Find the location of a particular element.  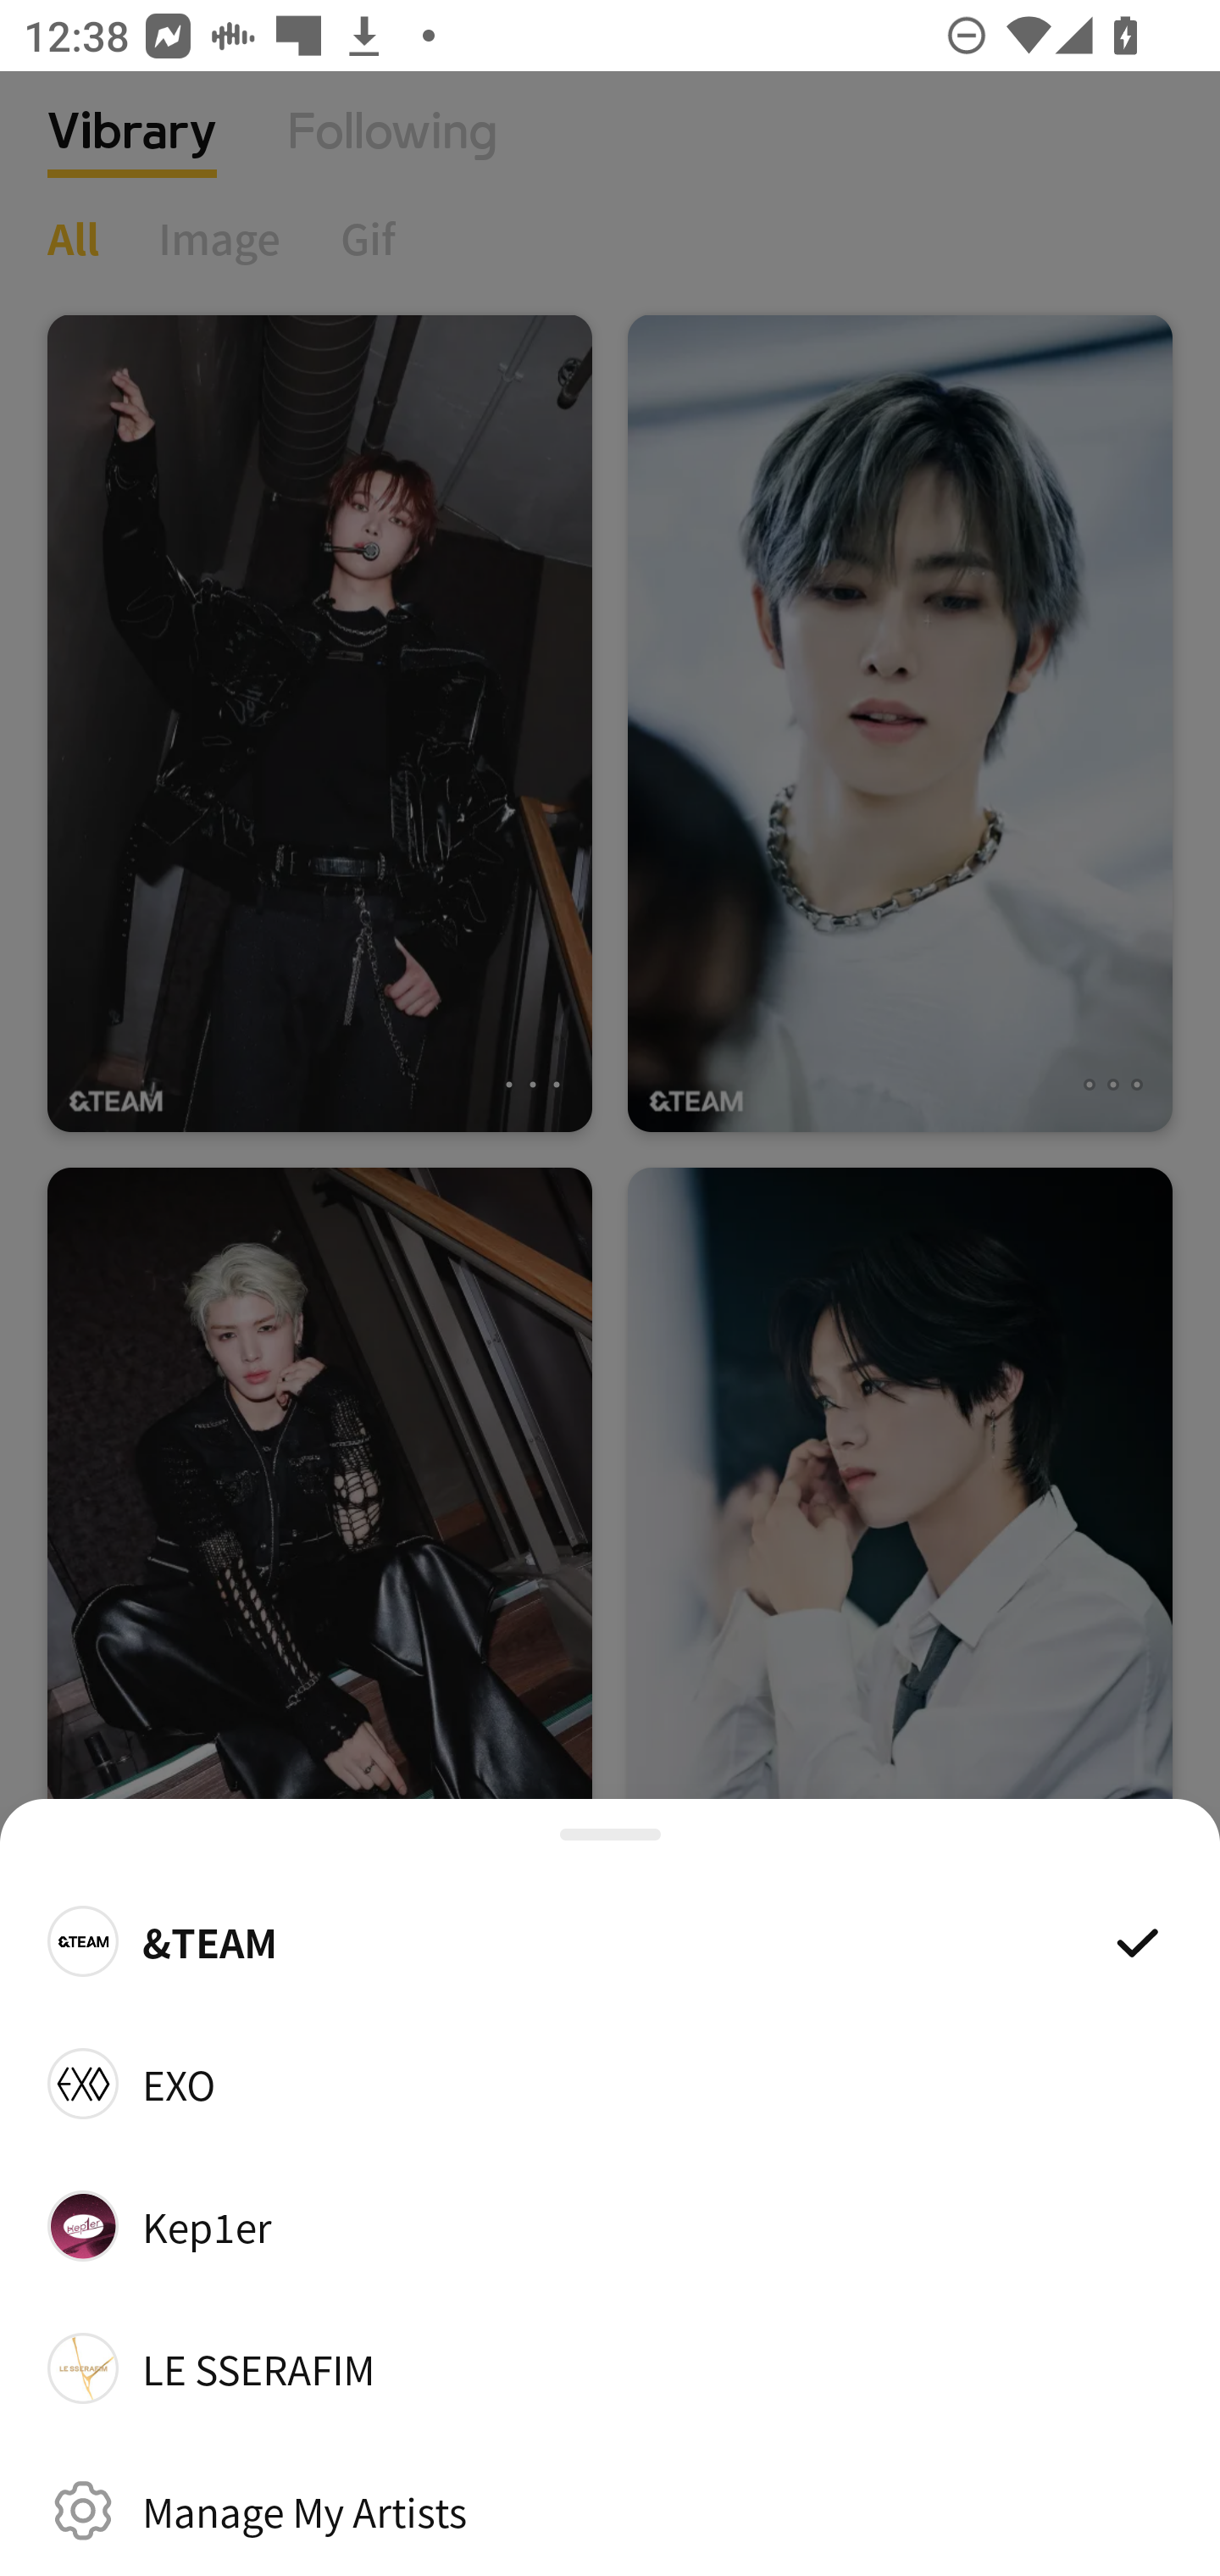

&TEAM is located at coordinates (610, 1940).